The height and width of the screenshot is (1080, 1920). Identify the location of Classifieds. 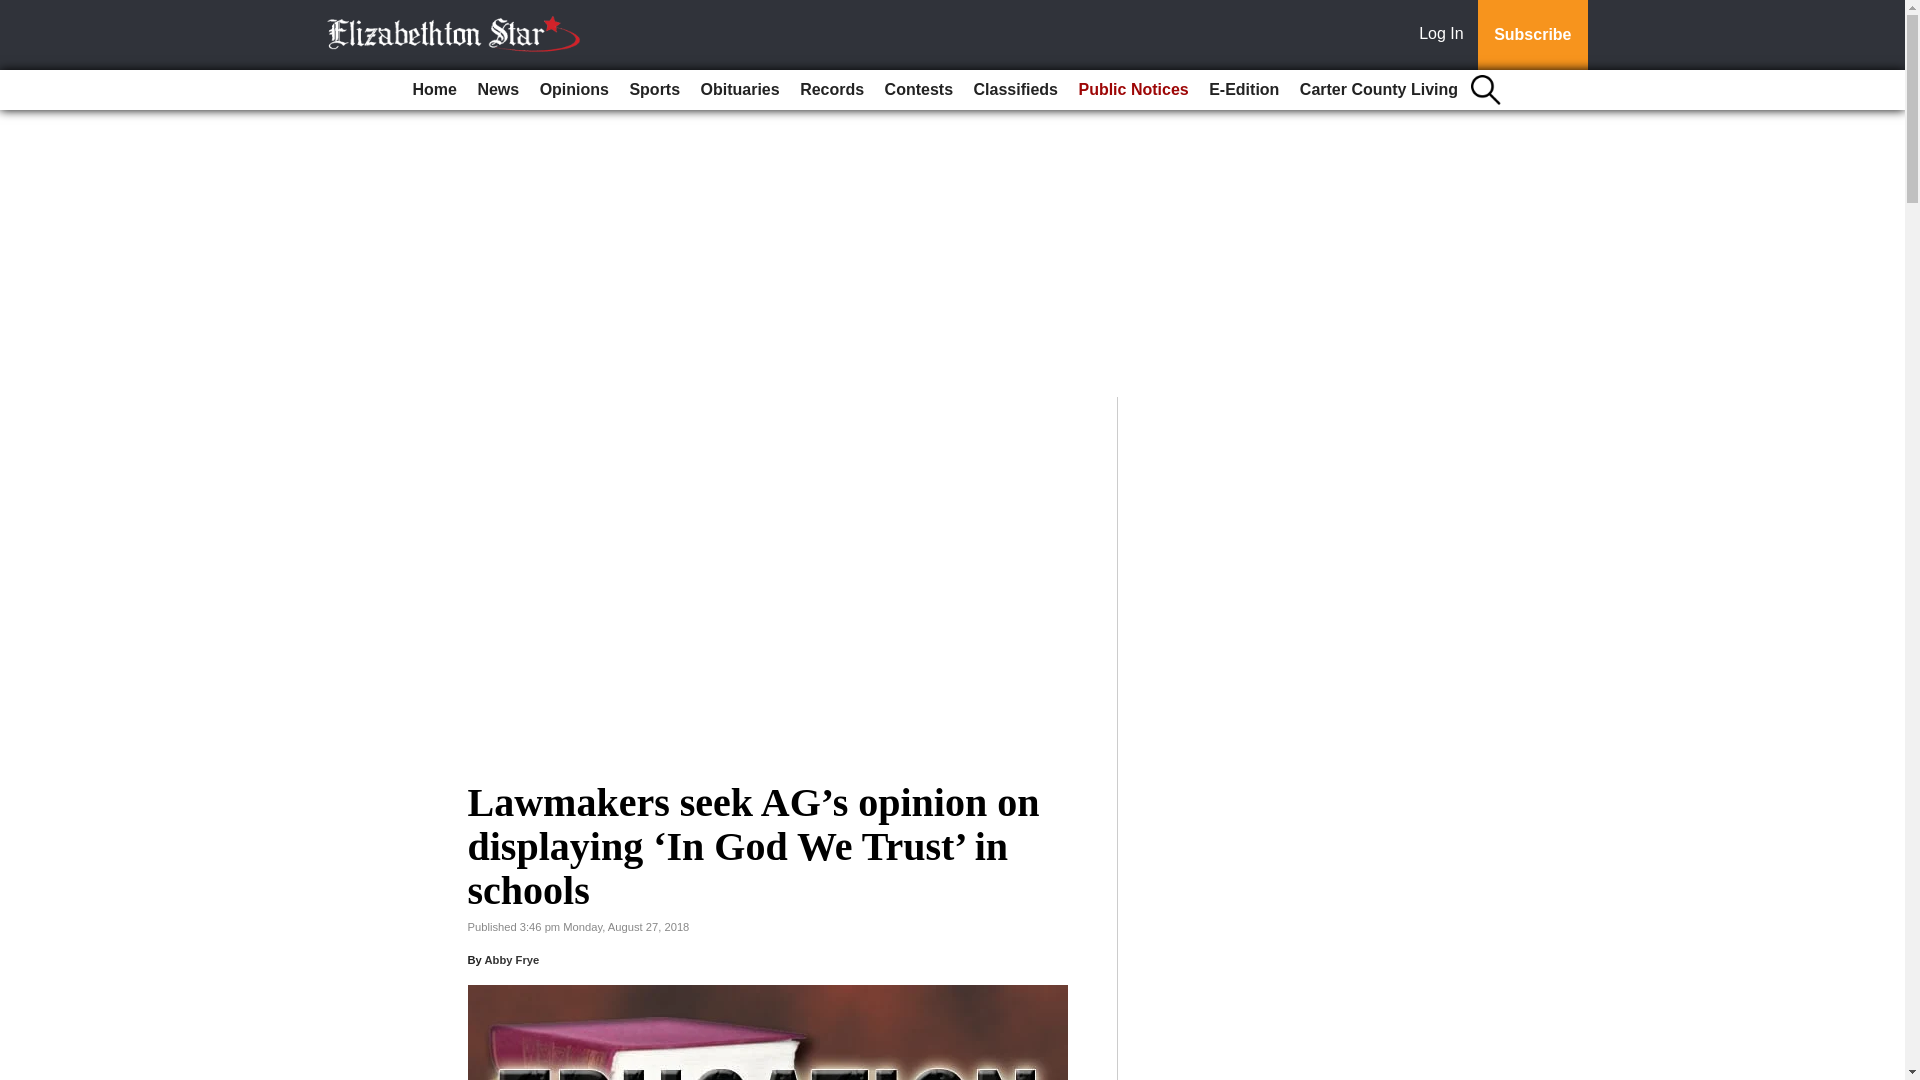
(1015, 90).